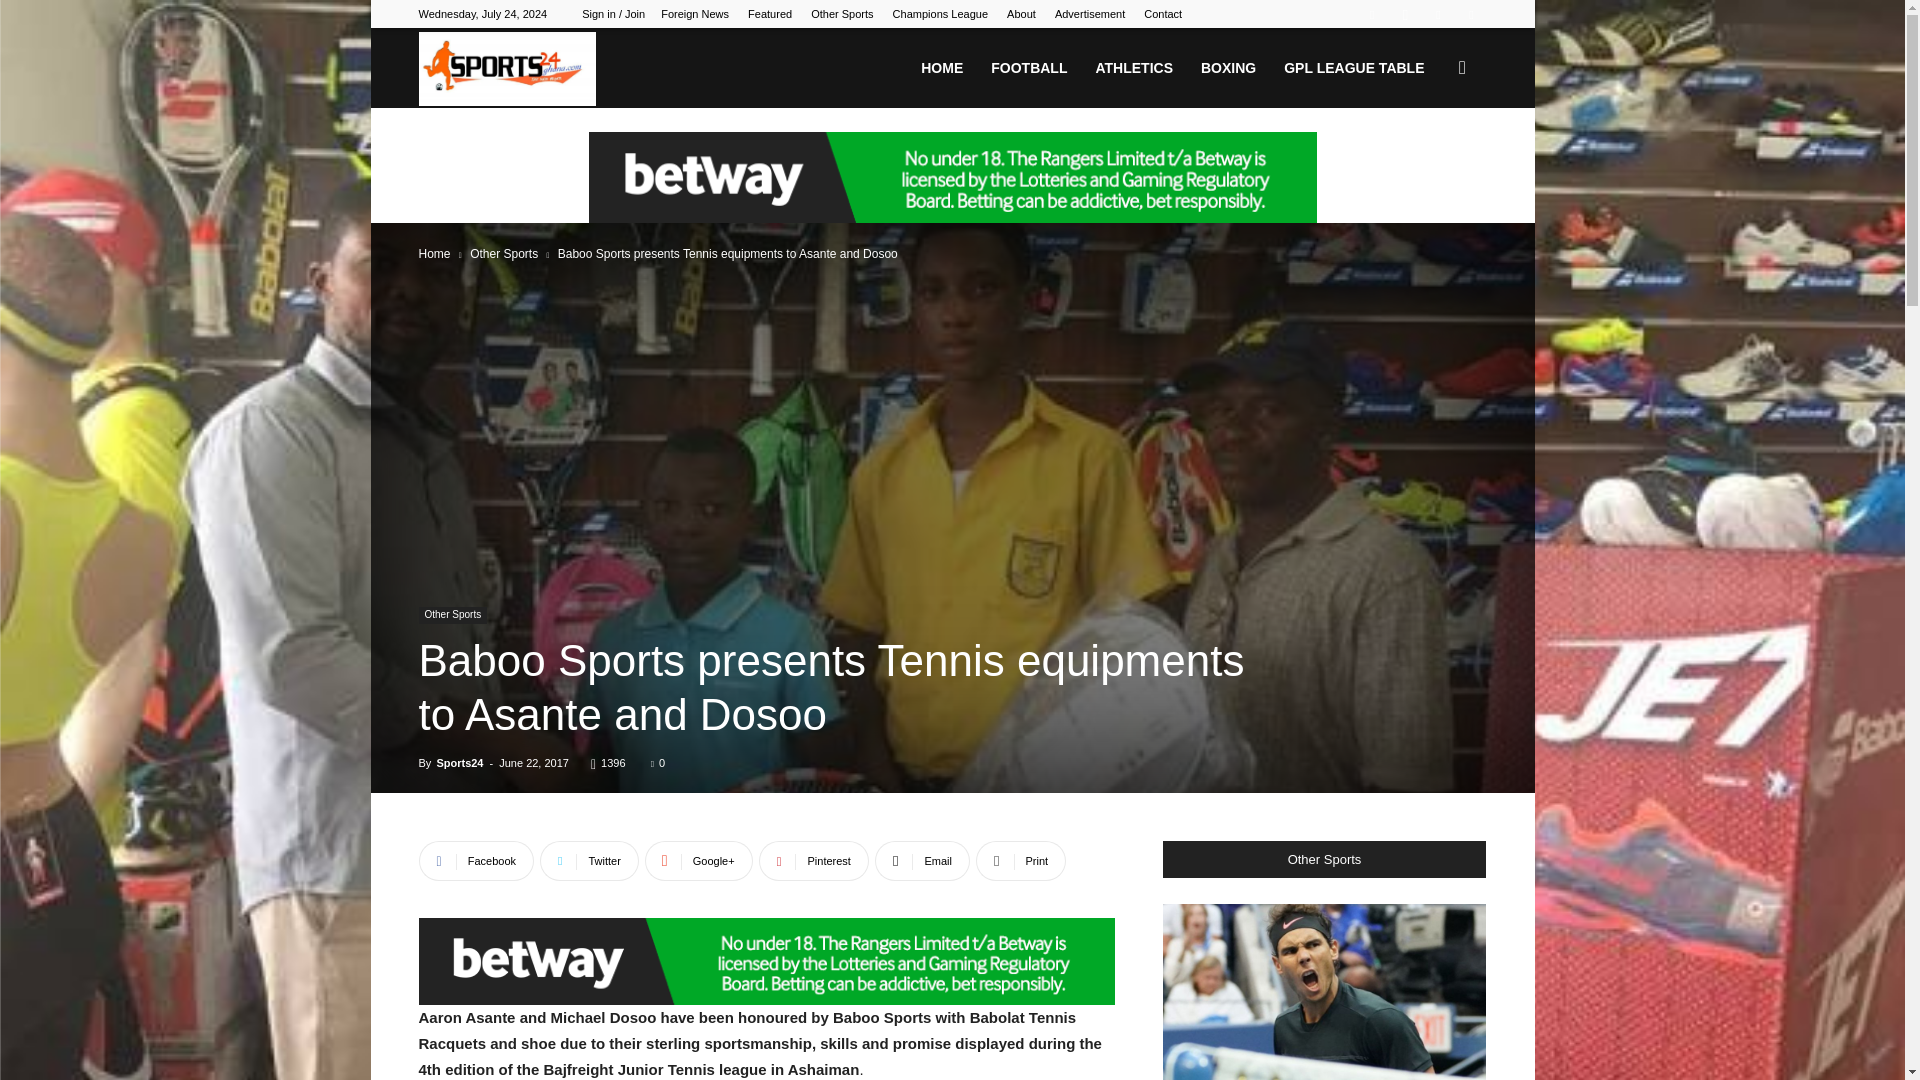 This screenshot has height=1080, width=1920. I want to click on ATHLETICS, so click(1133, 68).